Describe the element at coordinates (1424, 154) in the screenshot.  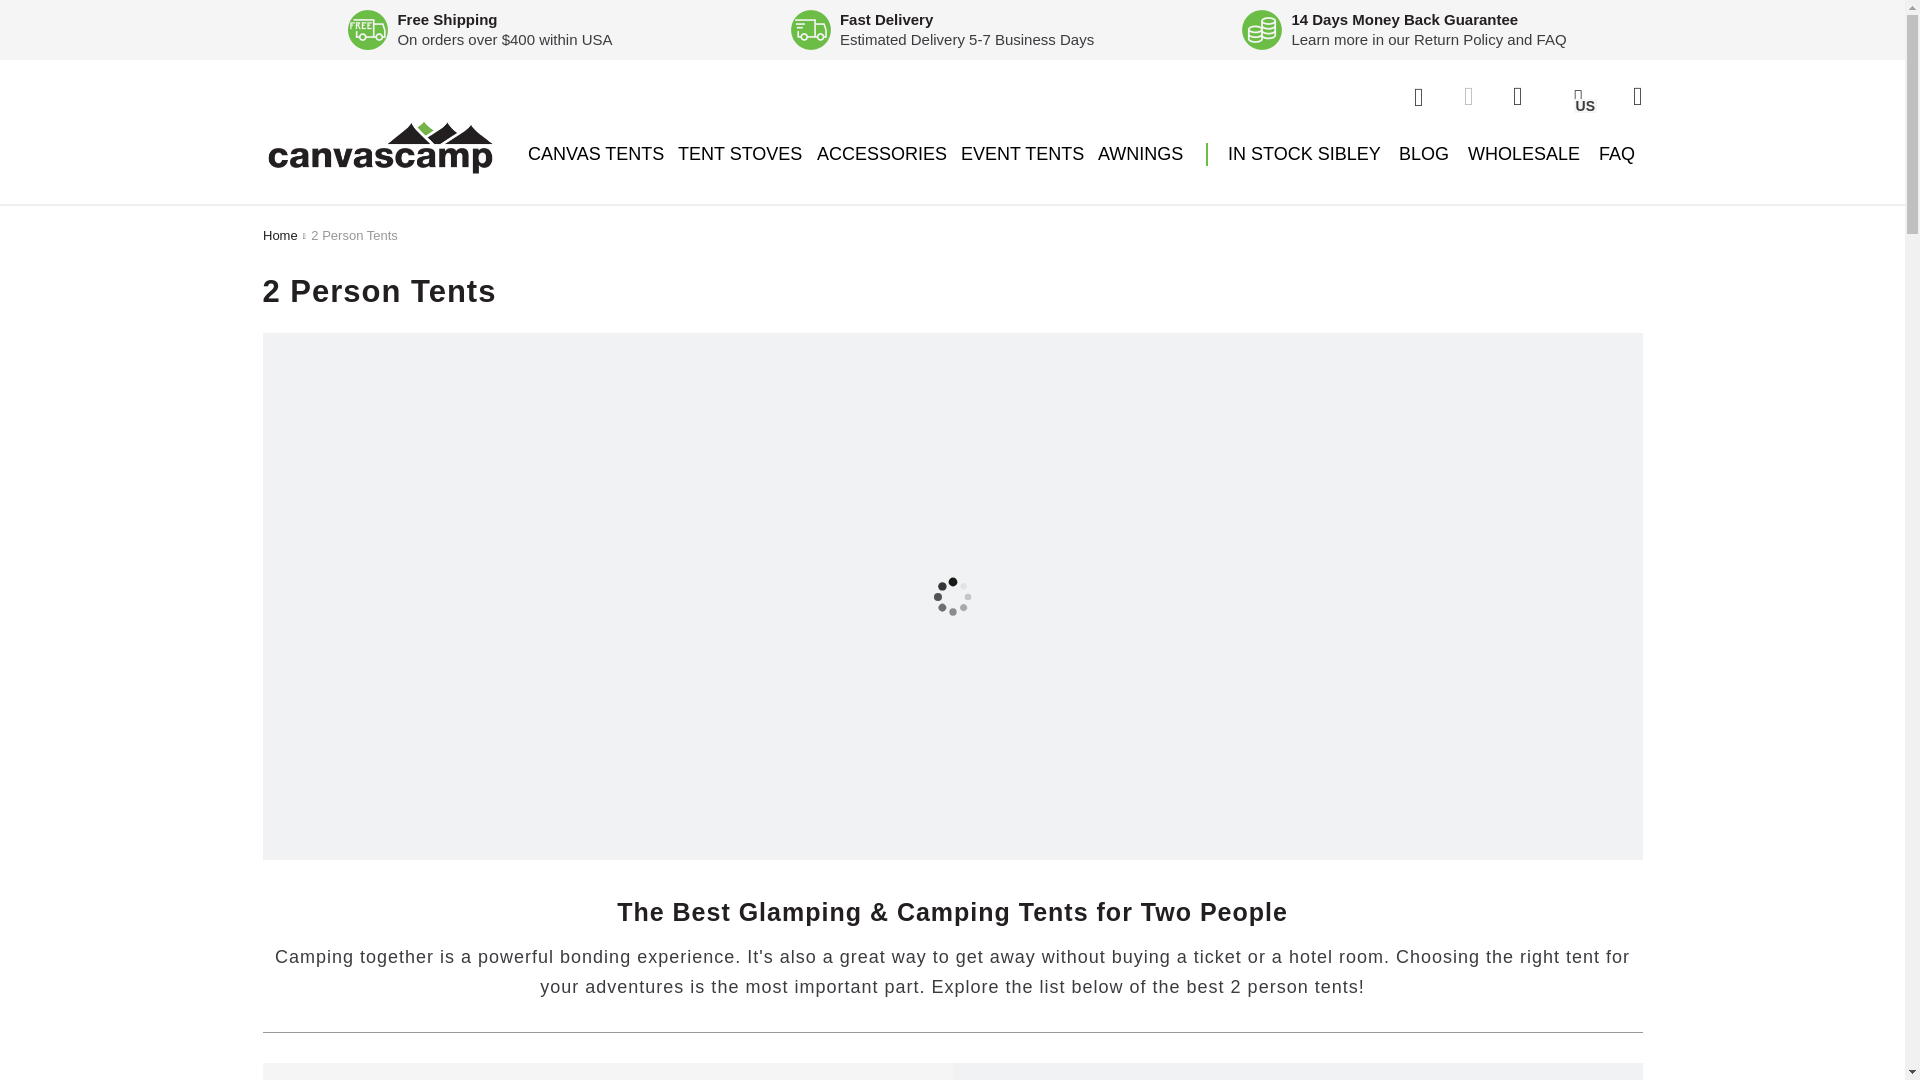
I see `BLOG` at that location.